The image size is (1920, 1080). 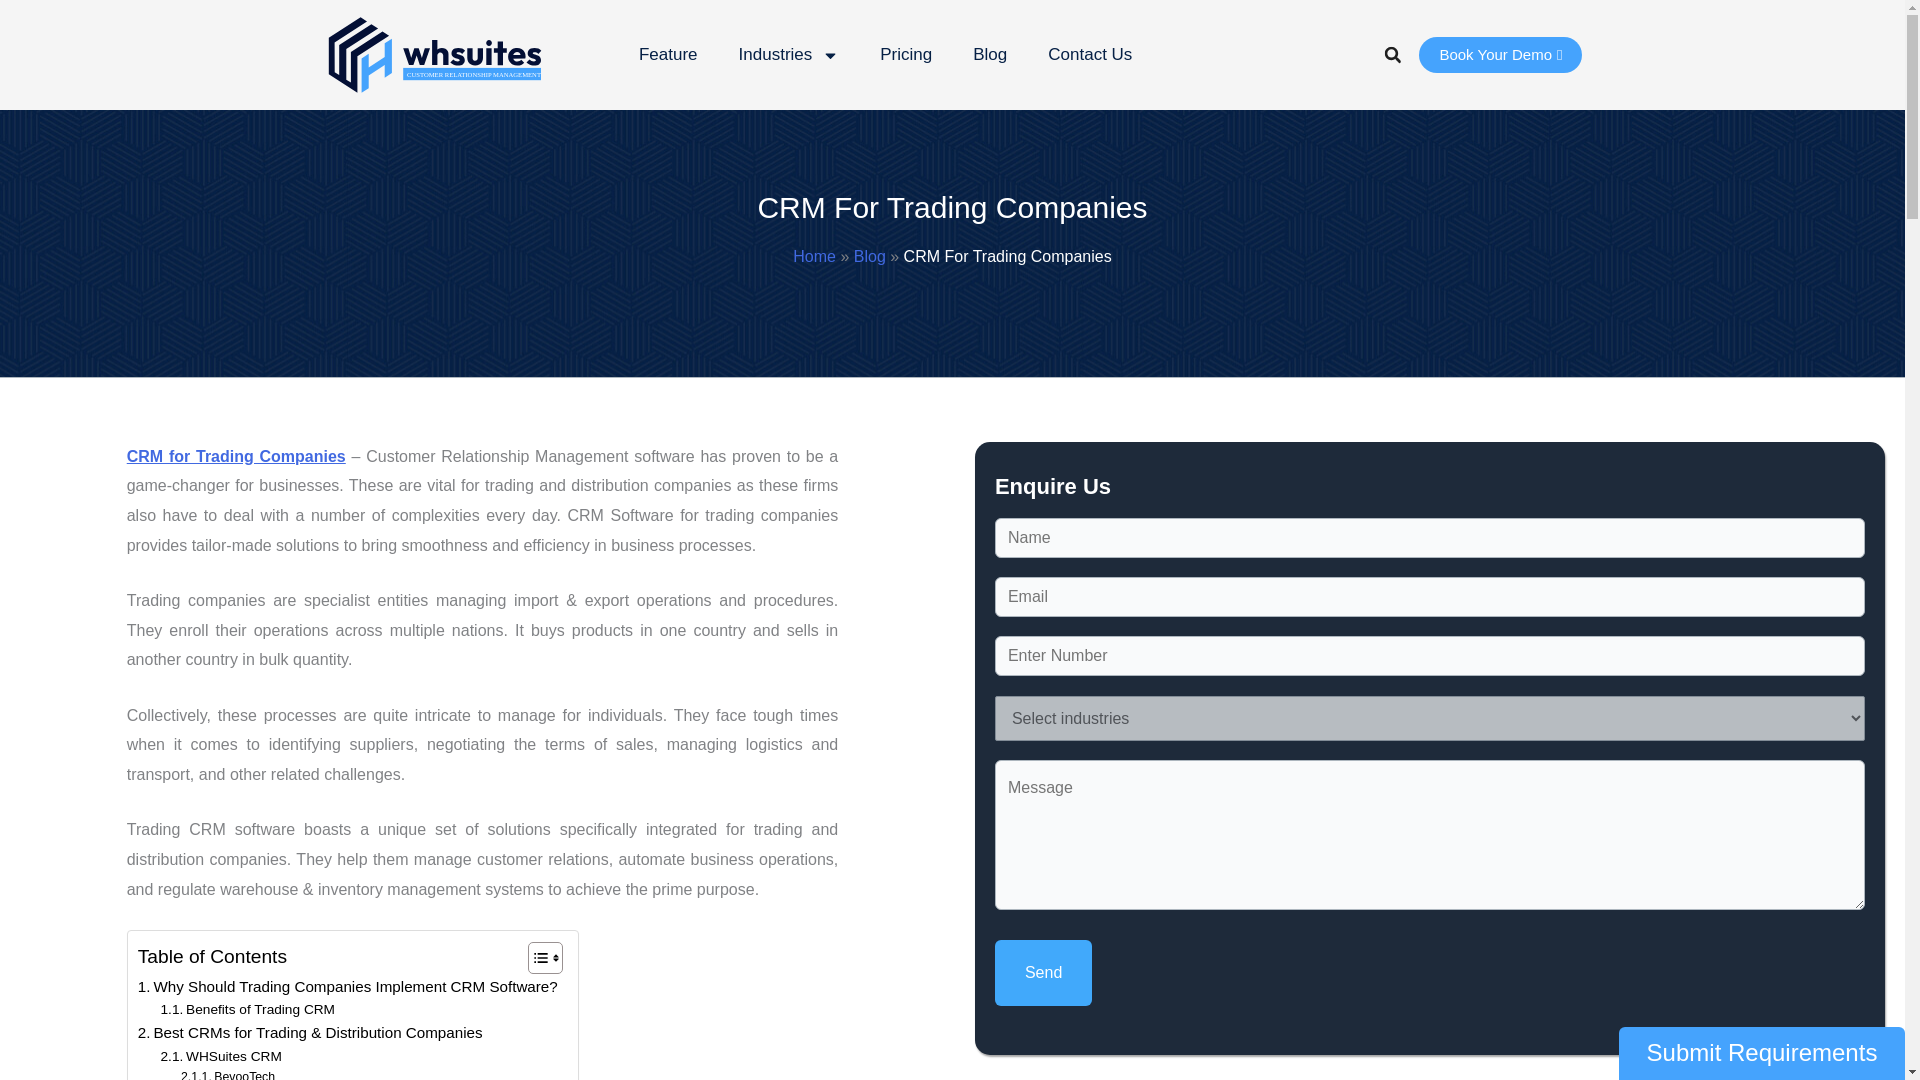 I want to click on Home, so click(x=814, y=256).